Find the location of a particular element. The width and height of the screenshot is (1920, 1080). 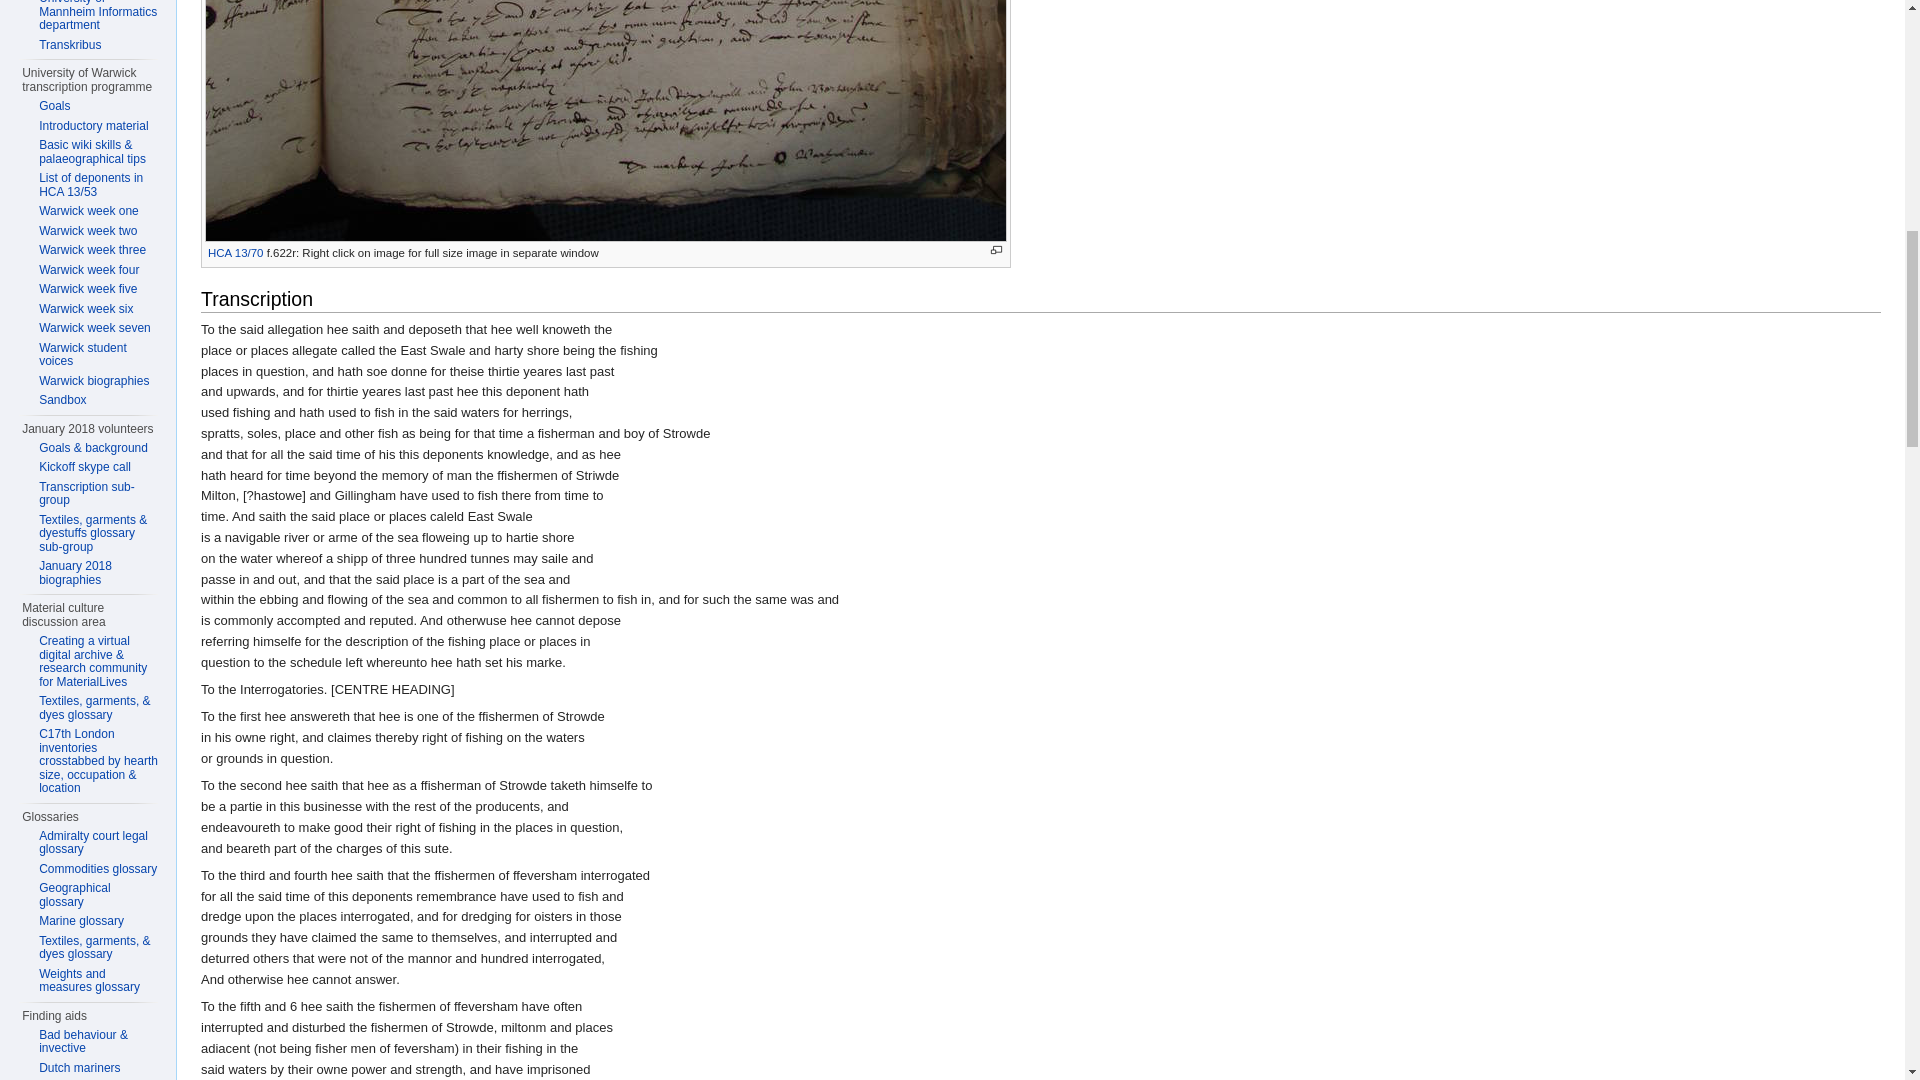

Enlarge is located at coordinates (996, 250).